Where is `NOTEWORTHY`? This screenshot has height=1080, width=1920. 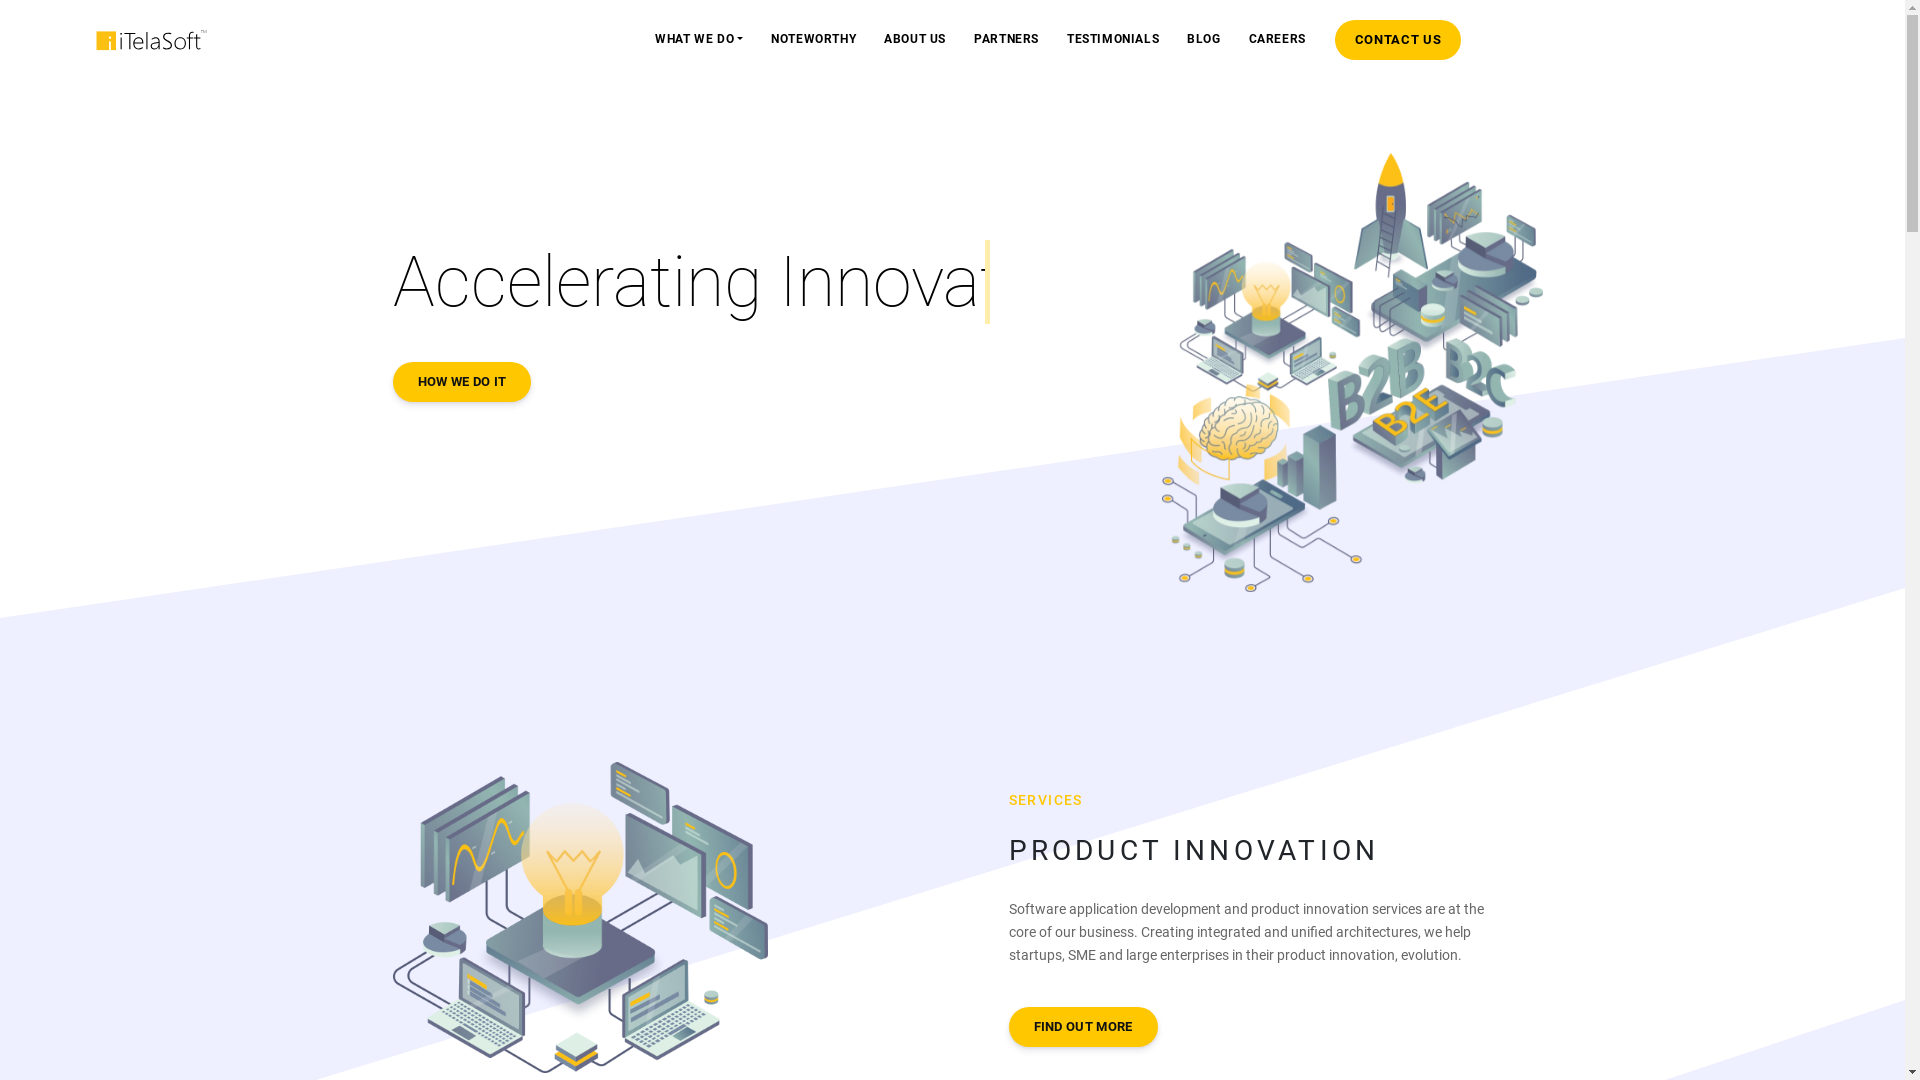
NOTEWORTHY is located at coordinates (814, 40).